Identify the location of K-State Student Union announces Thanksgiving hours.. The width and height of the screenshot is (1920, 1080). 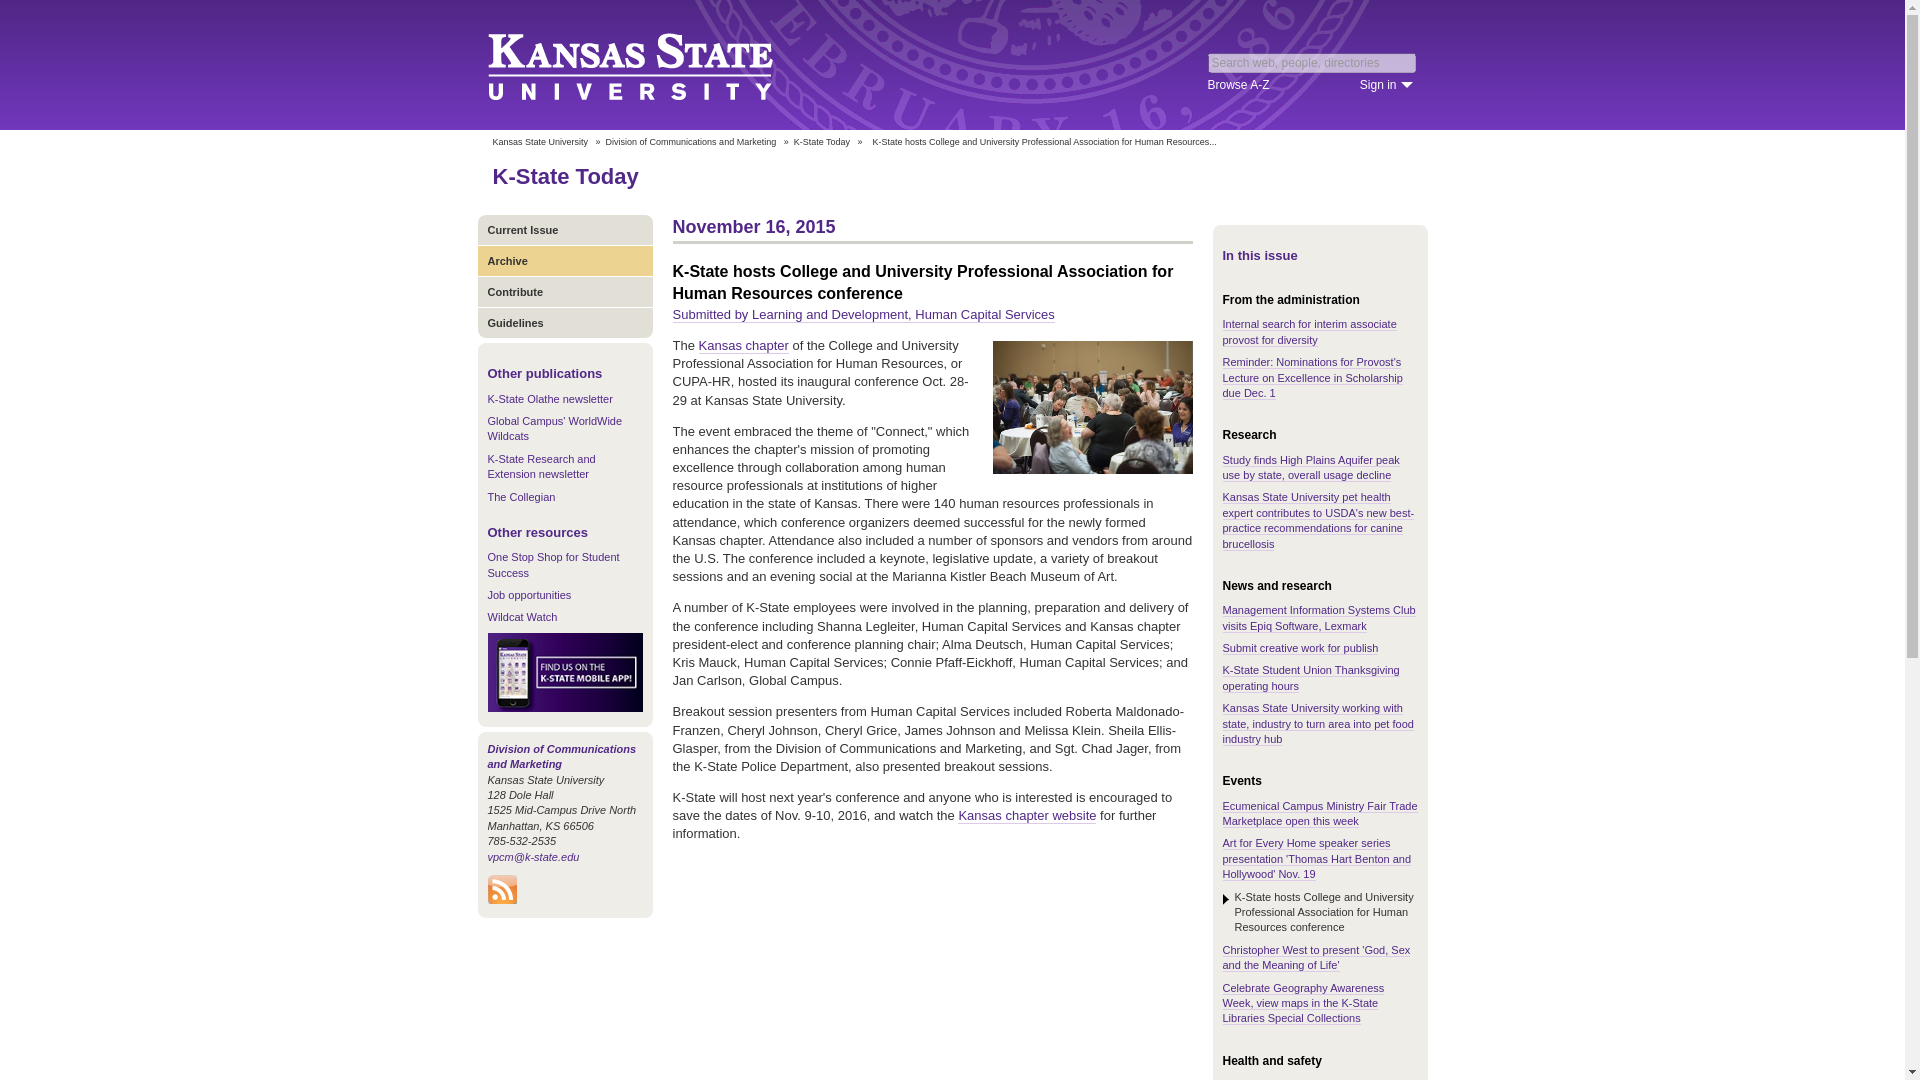
(1310, 678).